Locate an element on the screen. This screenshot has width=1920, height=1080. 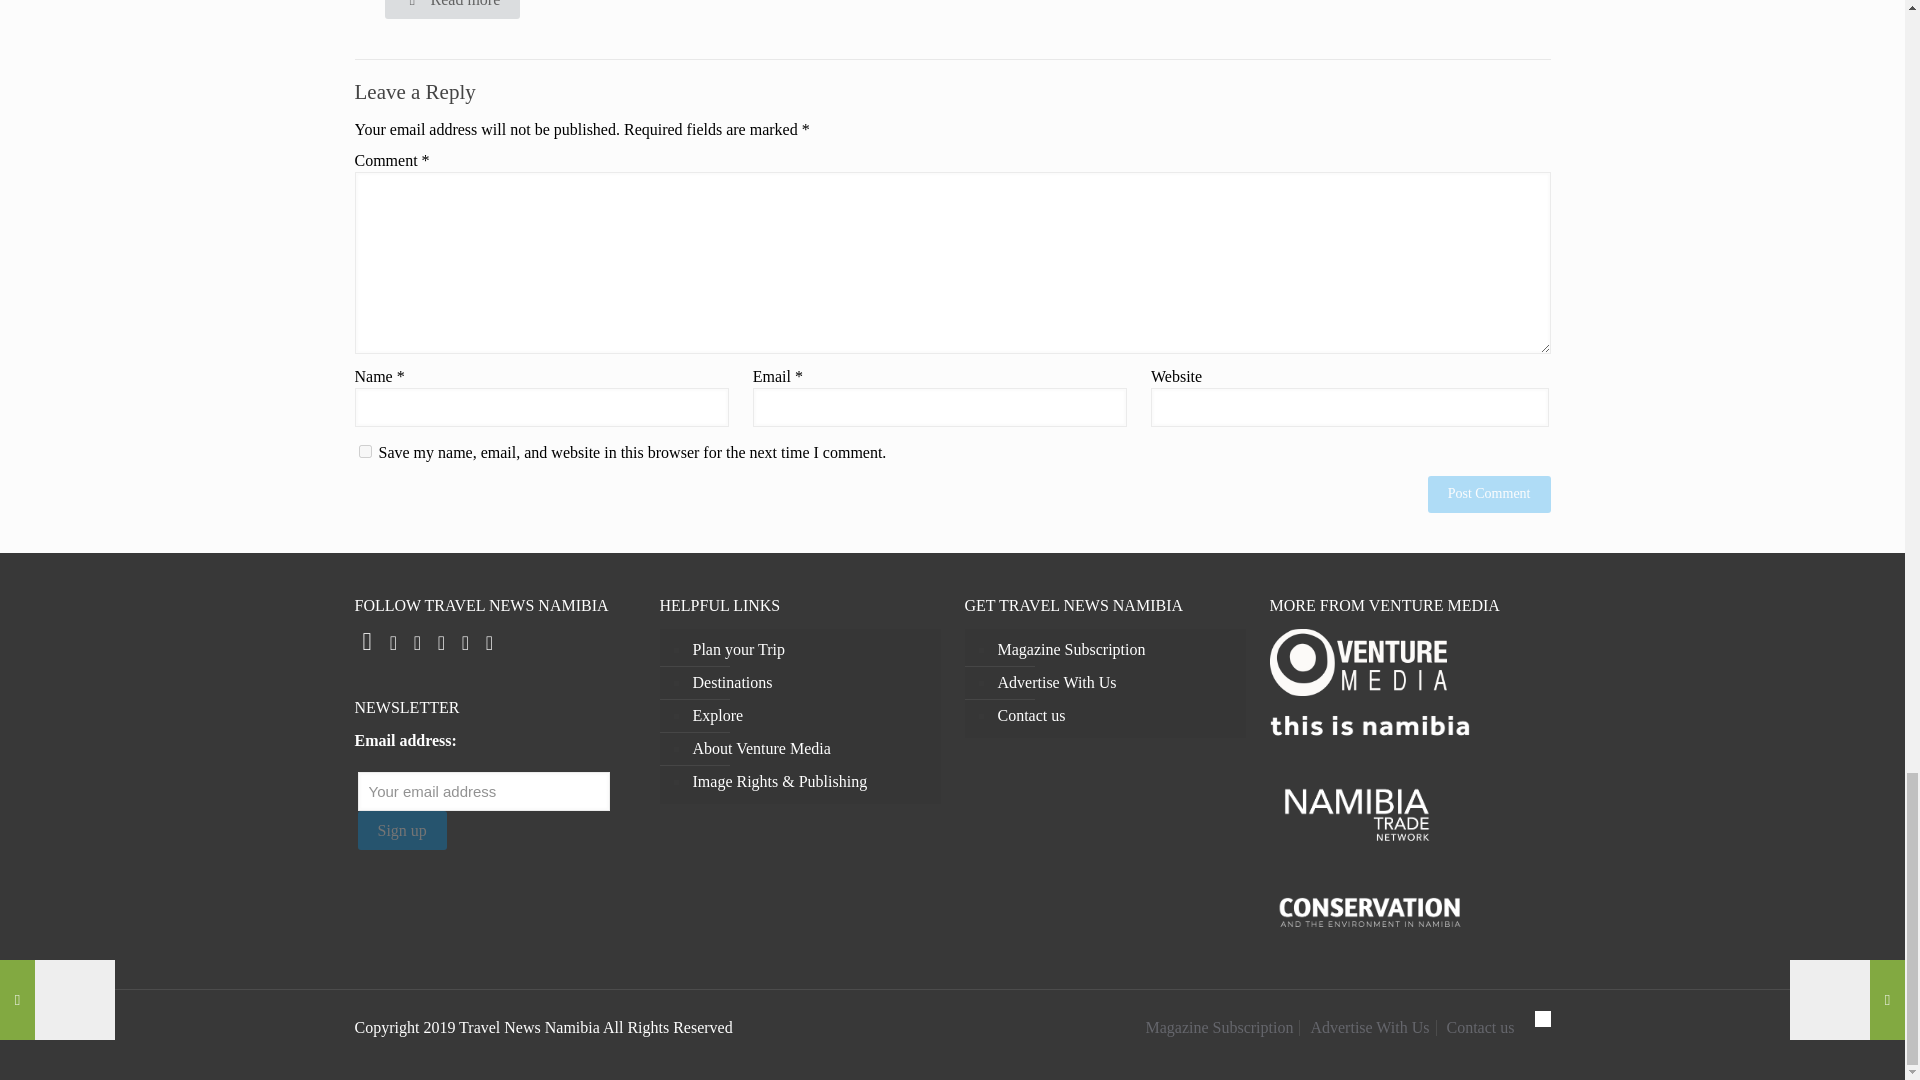
YouTube is located at coordinates (490, 644).